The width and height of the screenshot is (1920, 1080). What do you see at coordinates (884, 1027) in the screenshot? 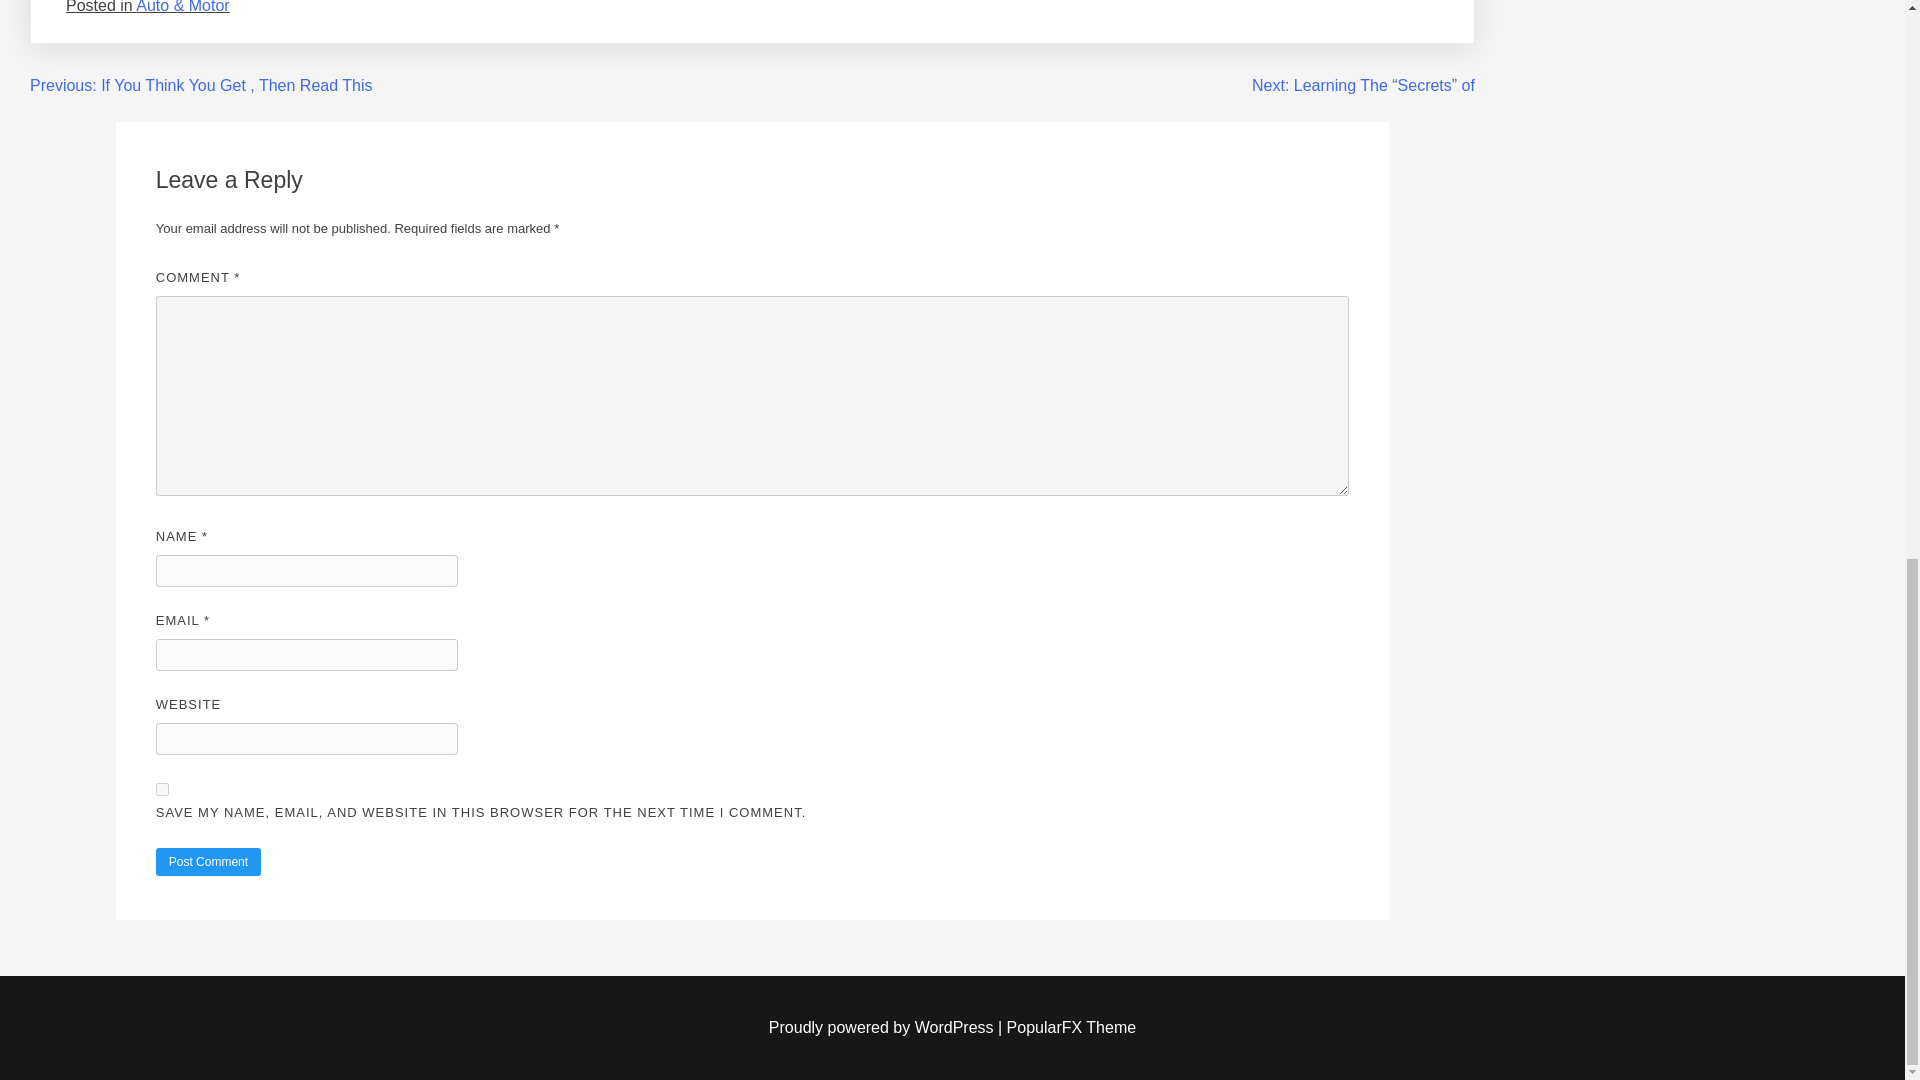
I see `Proudly powered by WordPress` at bounding box center [884, 1027].